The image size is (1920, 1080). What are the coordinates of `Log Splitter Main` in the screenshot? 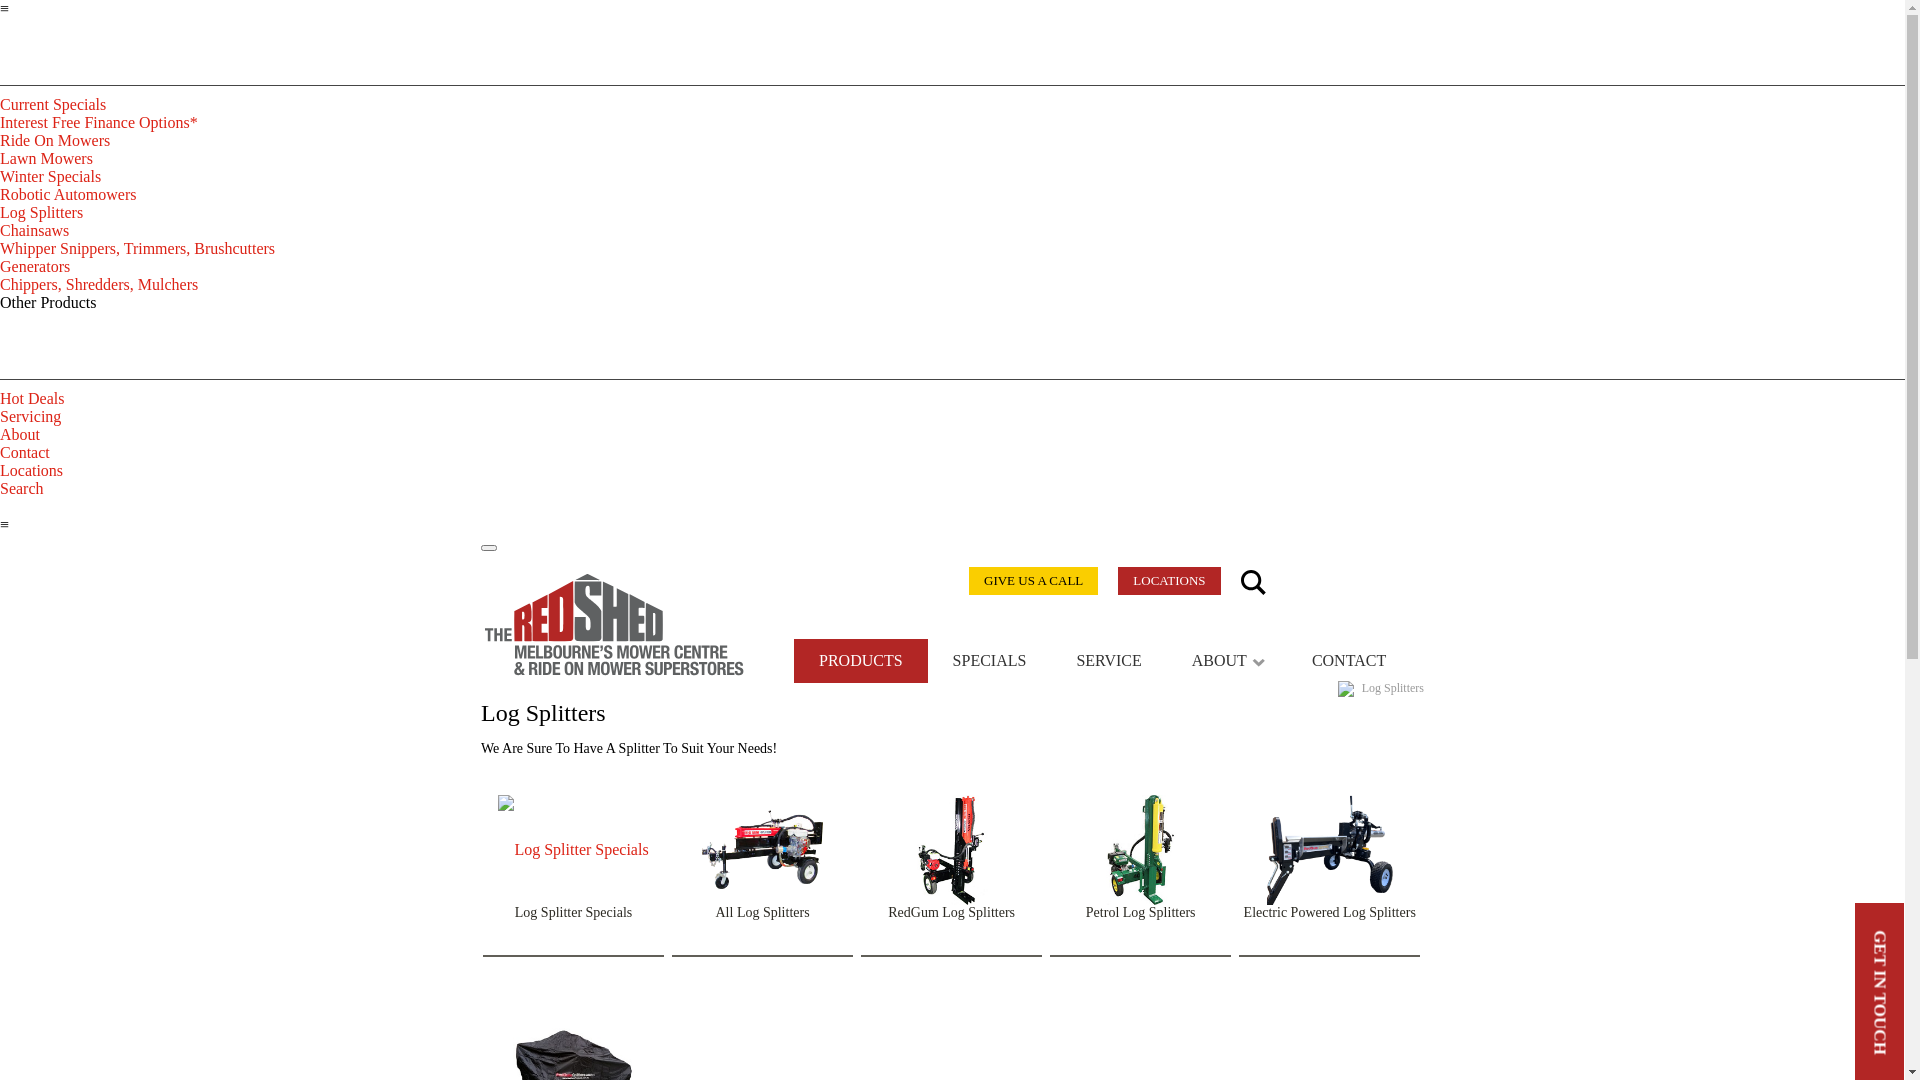 It's located at (762, 850).